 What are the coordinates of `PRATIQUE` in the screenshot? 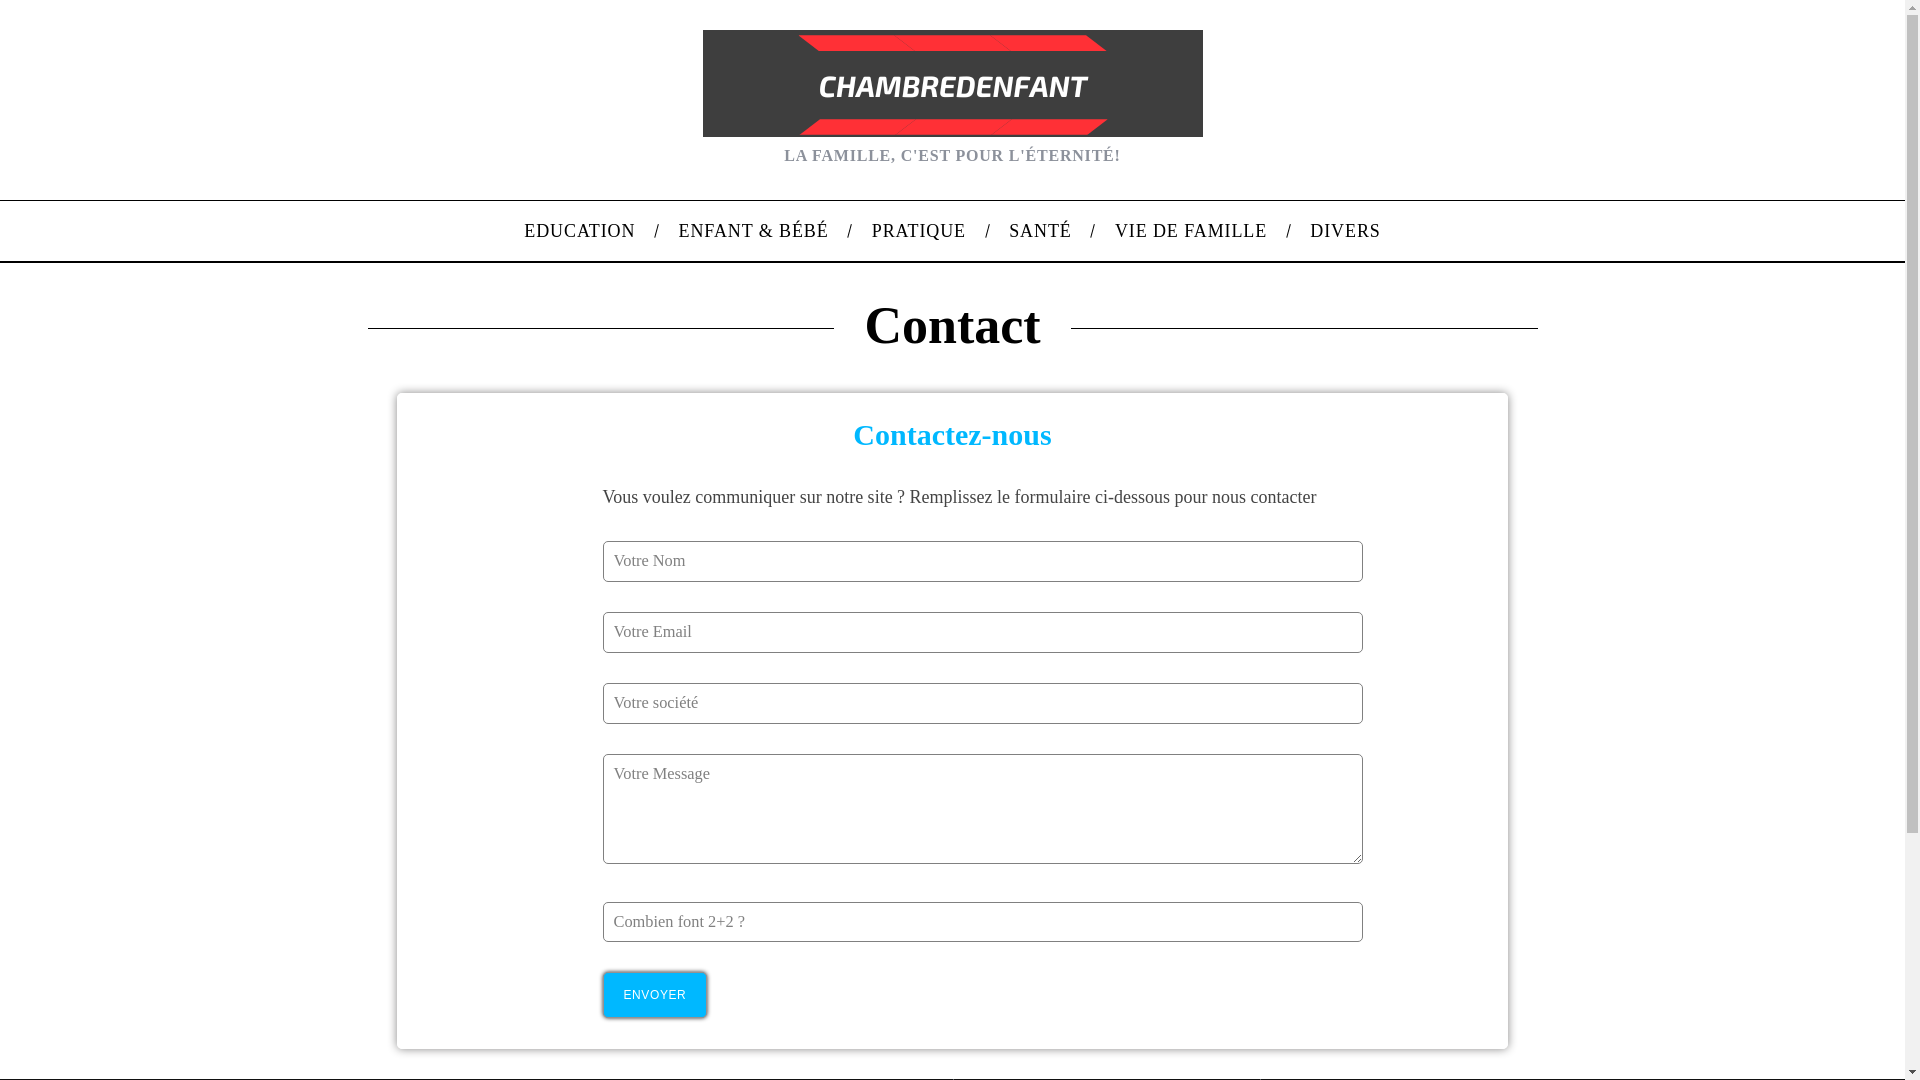 It's located at (918, 231).